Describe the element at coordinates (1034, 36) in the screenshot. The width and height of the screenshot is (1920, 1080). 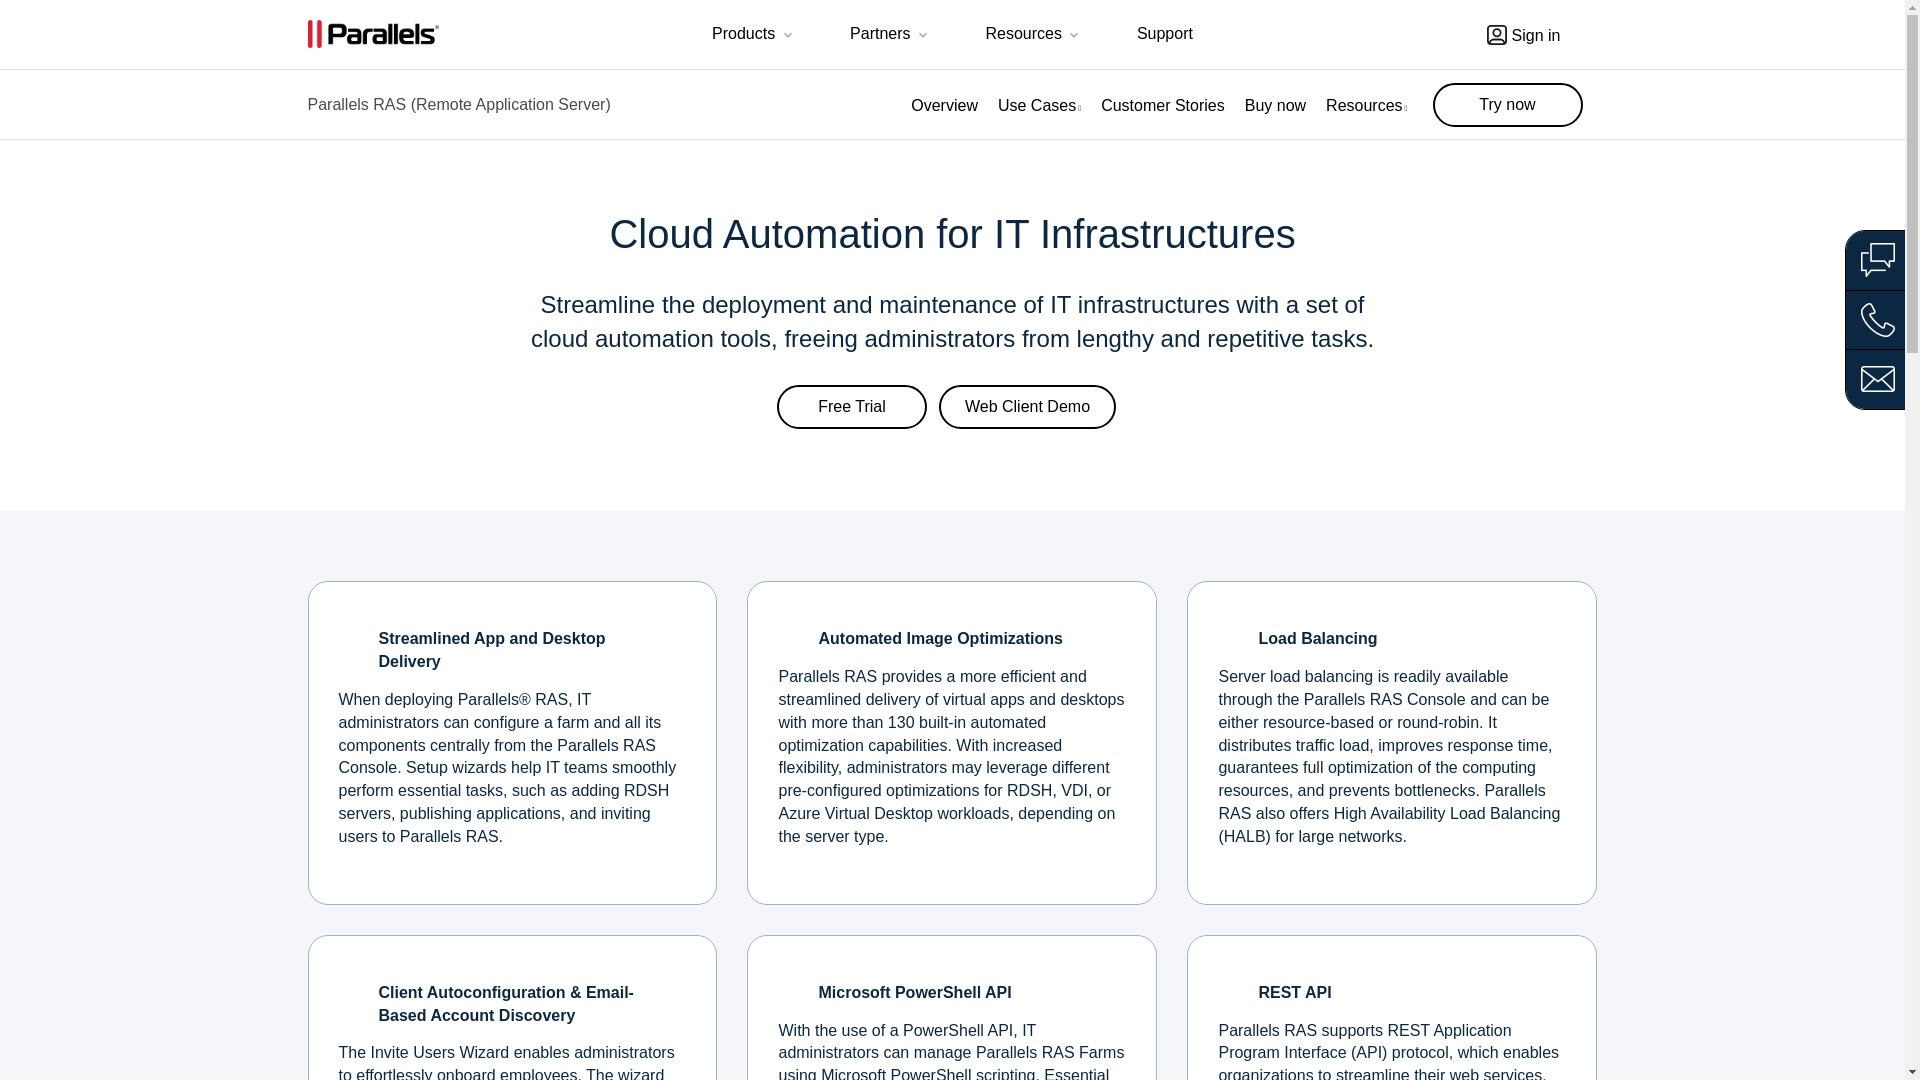
I see `Resources` at that location.